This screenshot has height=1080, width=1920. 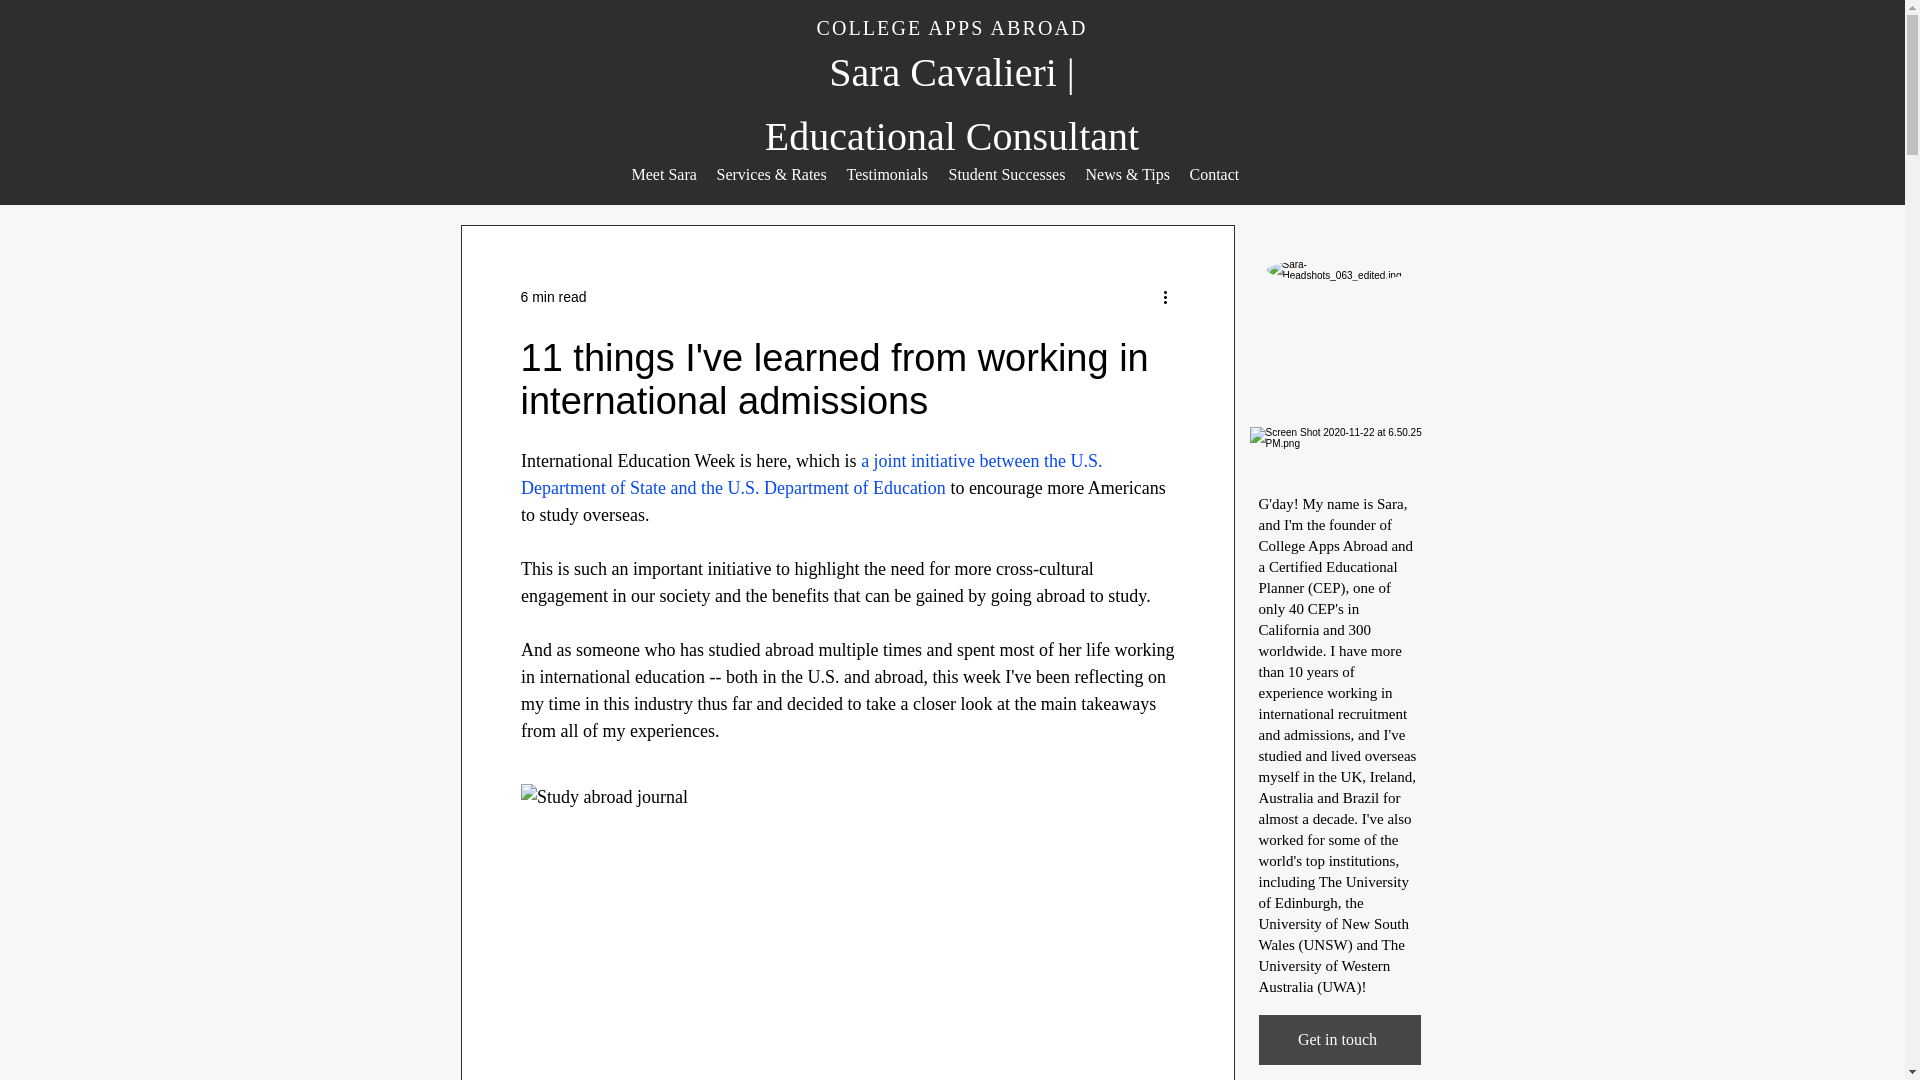 I want to click on Student Successes, so click(x=1006, y=174).